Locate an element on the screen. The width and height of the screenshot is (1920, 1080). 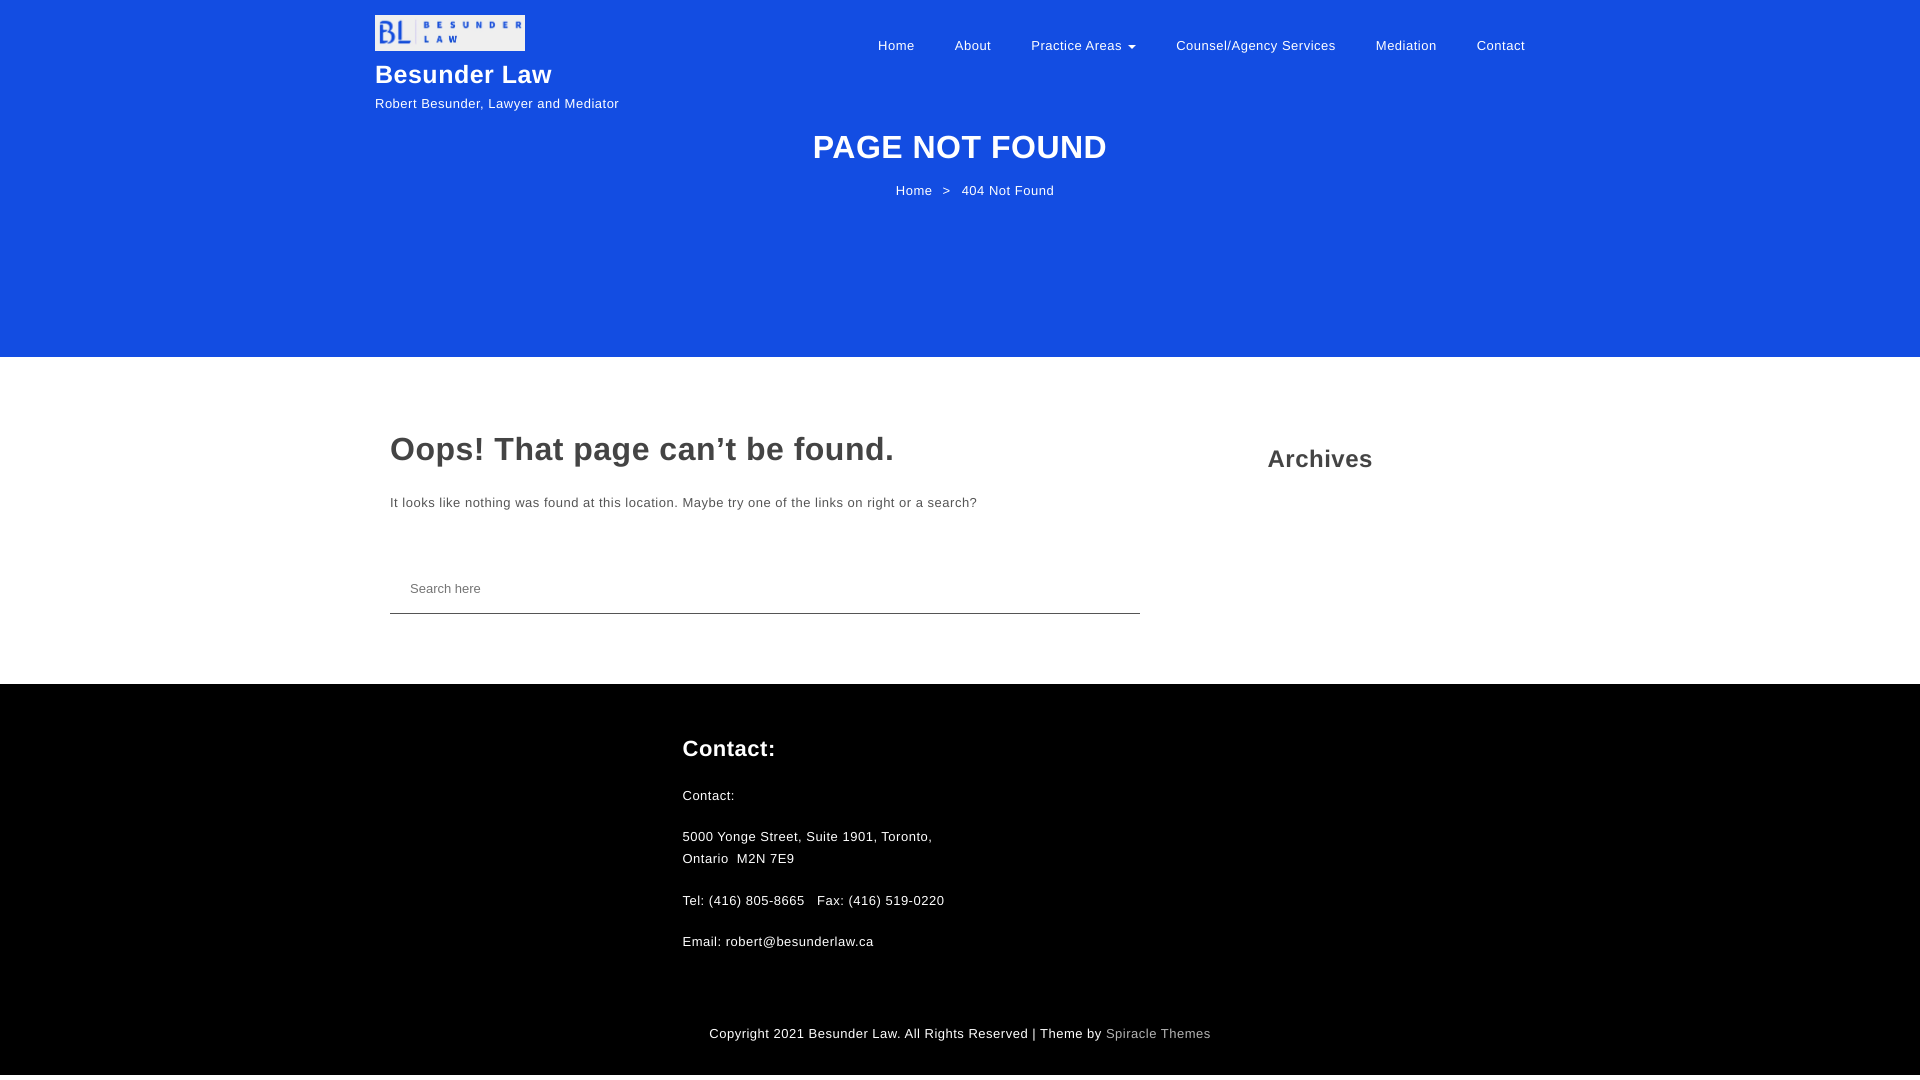
Practice Areas is located at coordinates (1084, 55).